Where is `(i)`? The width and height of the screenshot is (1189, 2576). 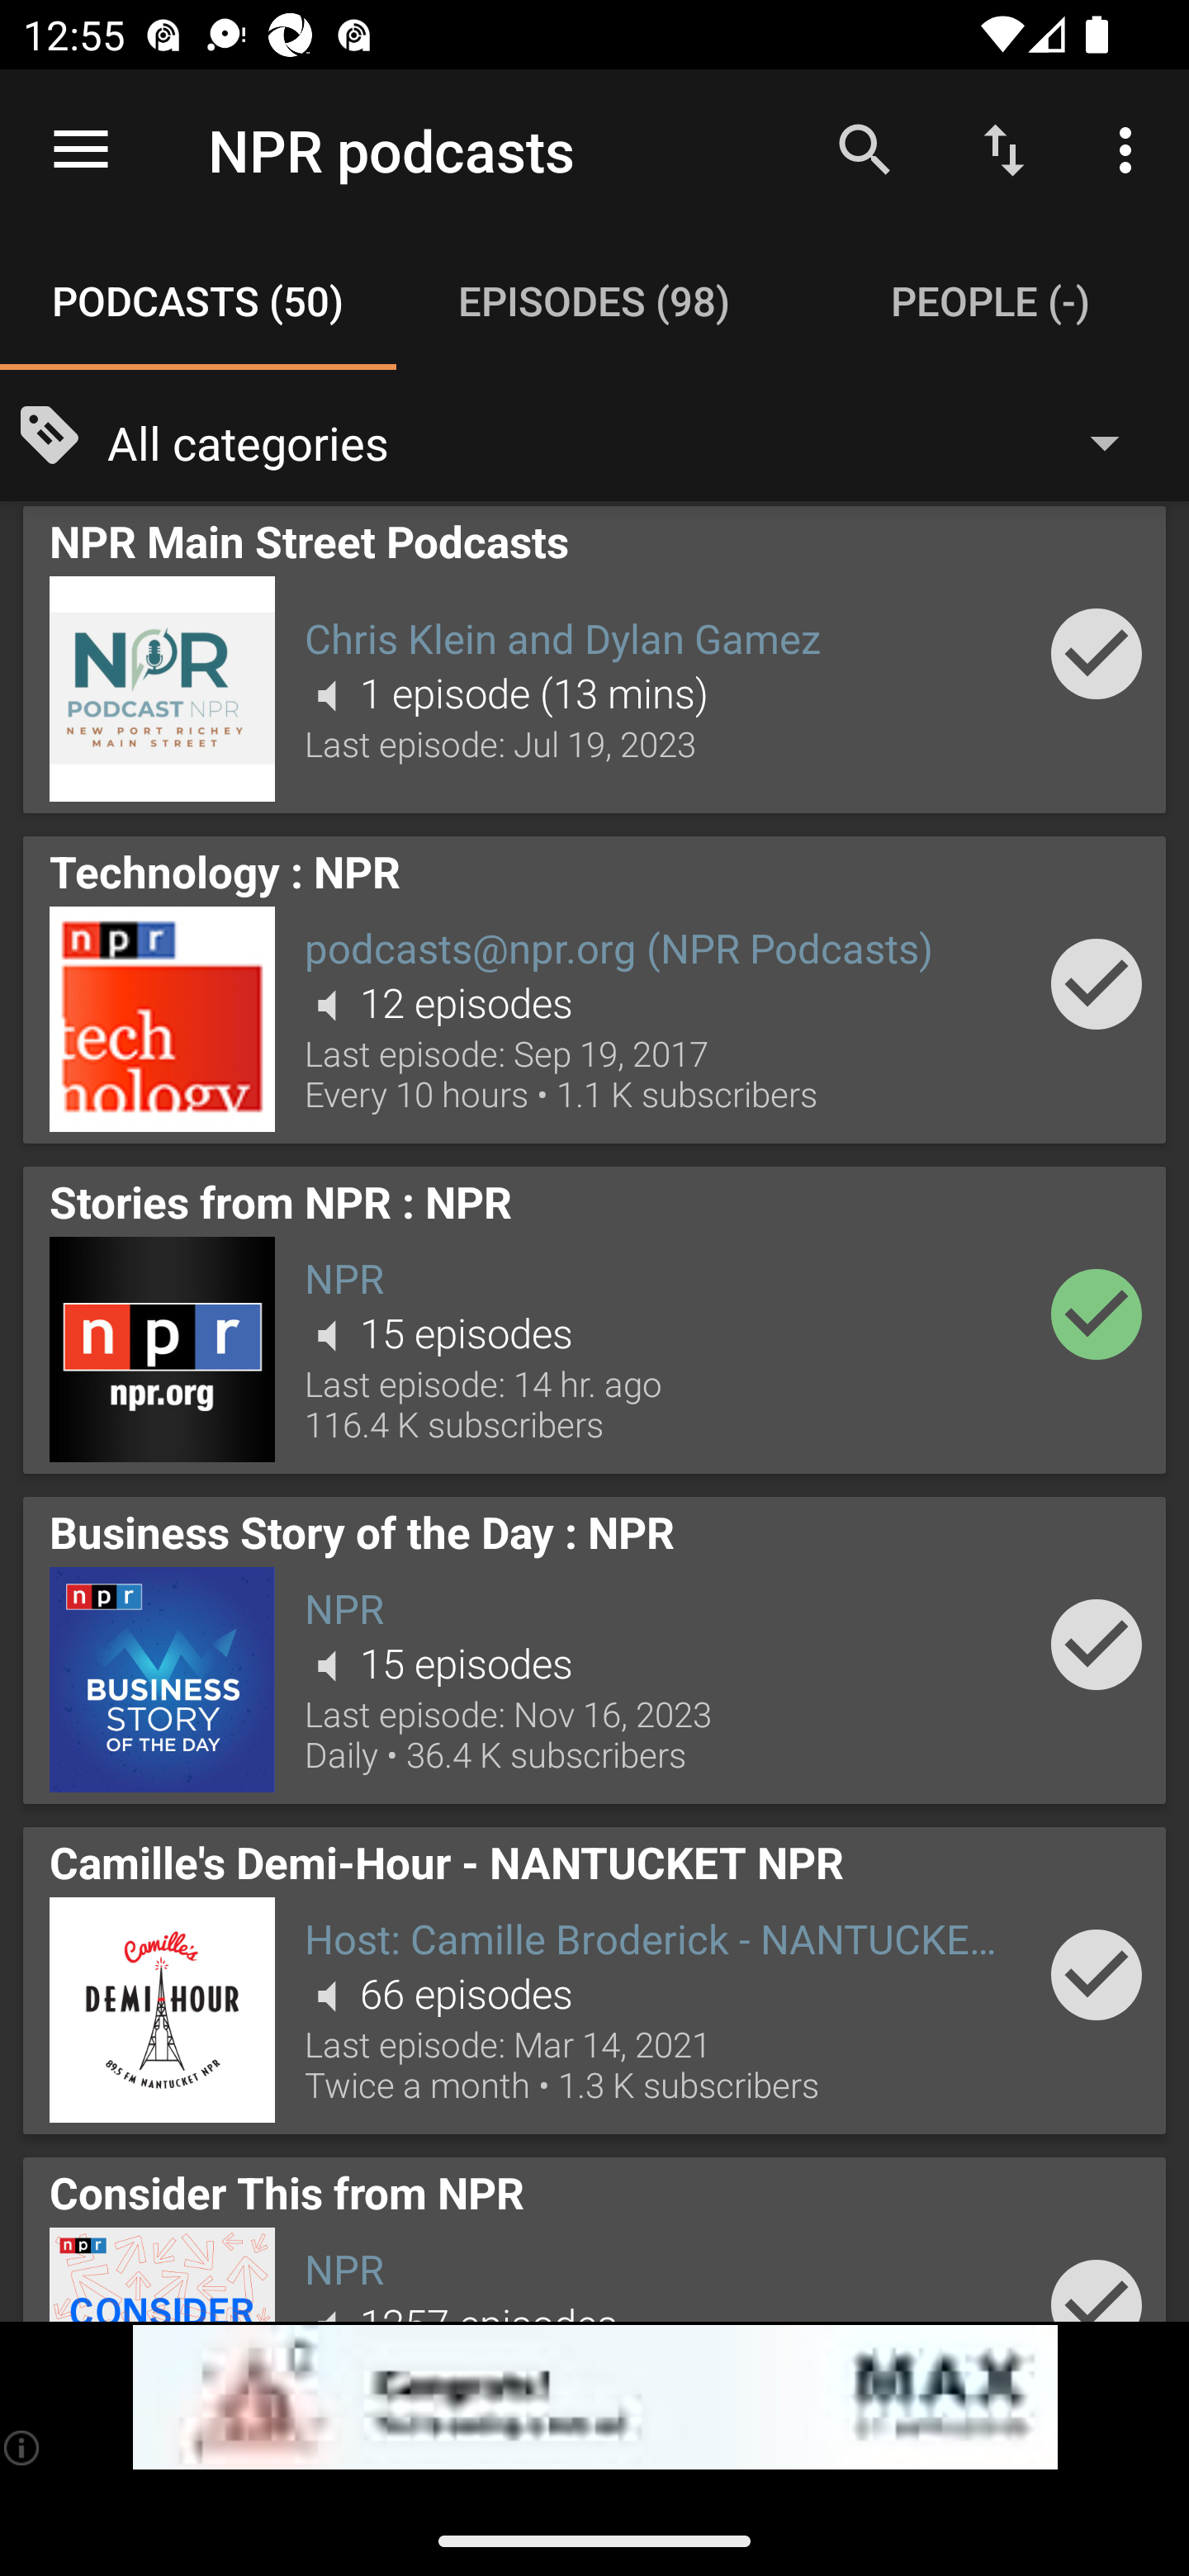
(i) is located at coordinates (23, 2447).